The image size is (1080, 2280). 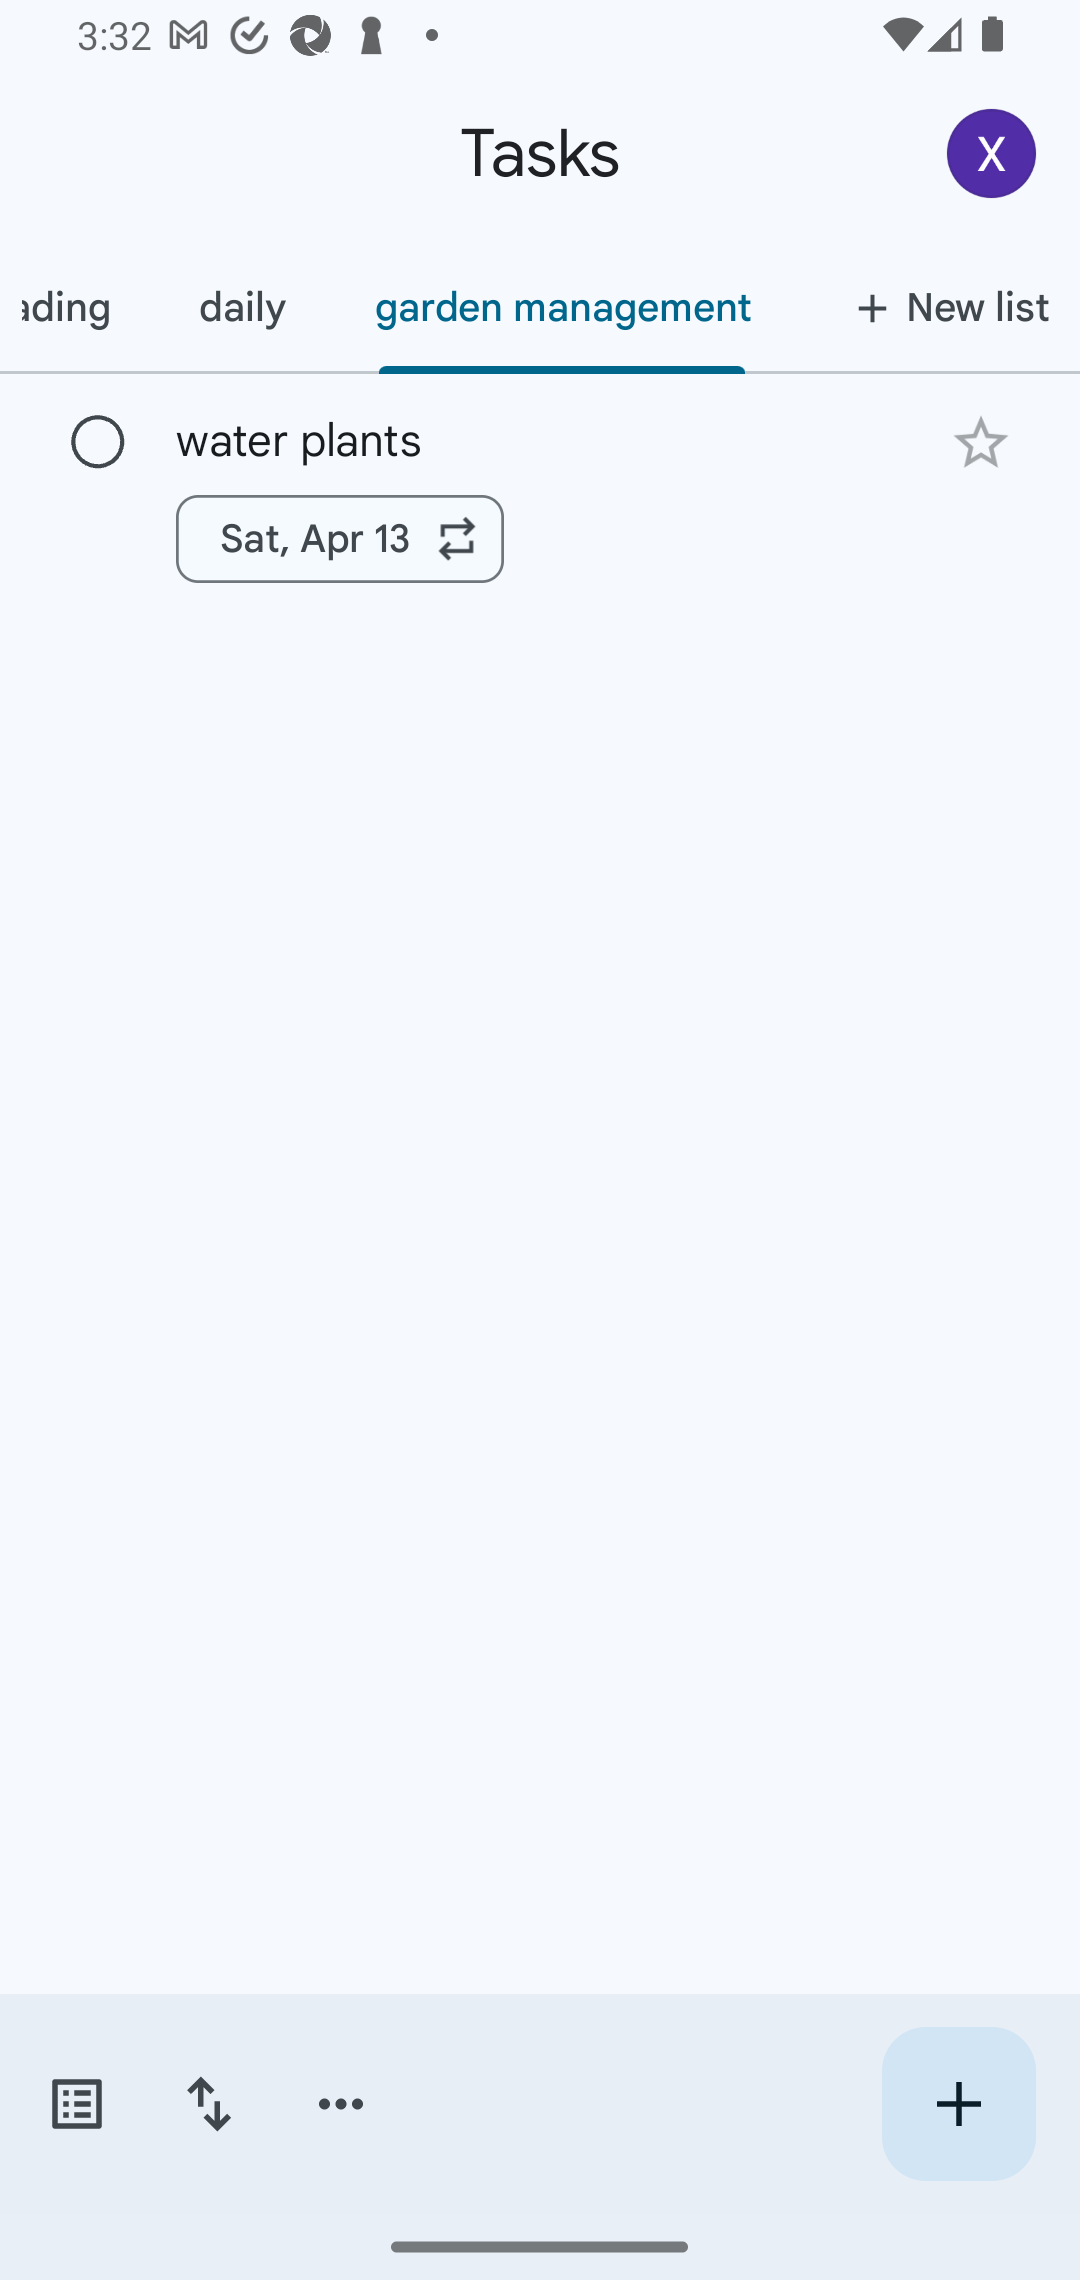 I want to click on daily, so click(x=242, y=307).